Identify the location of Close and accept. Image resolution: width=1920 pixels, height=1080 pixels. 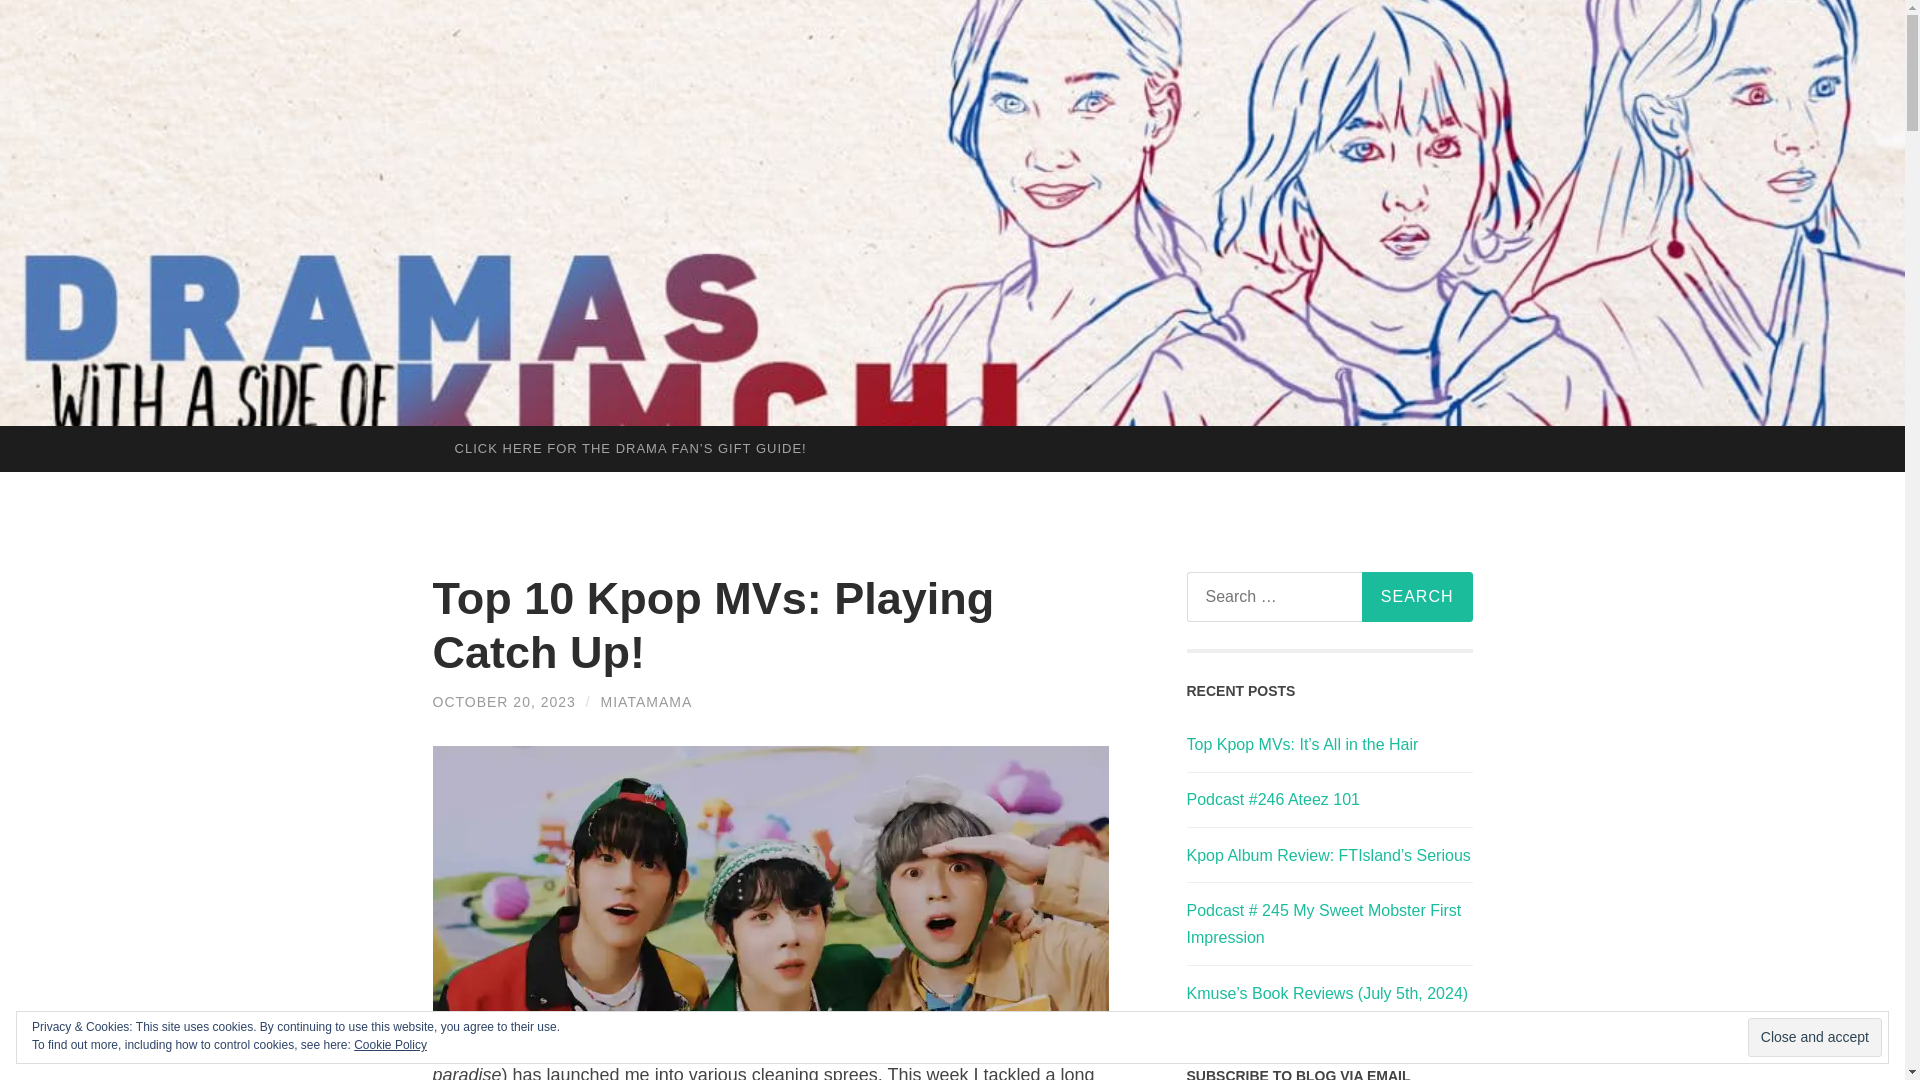
(1814, 1038).